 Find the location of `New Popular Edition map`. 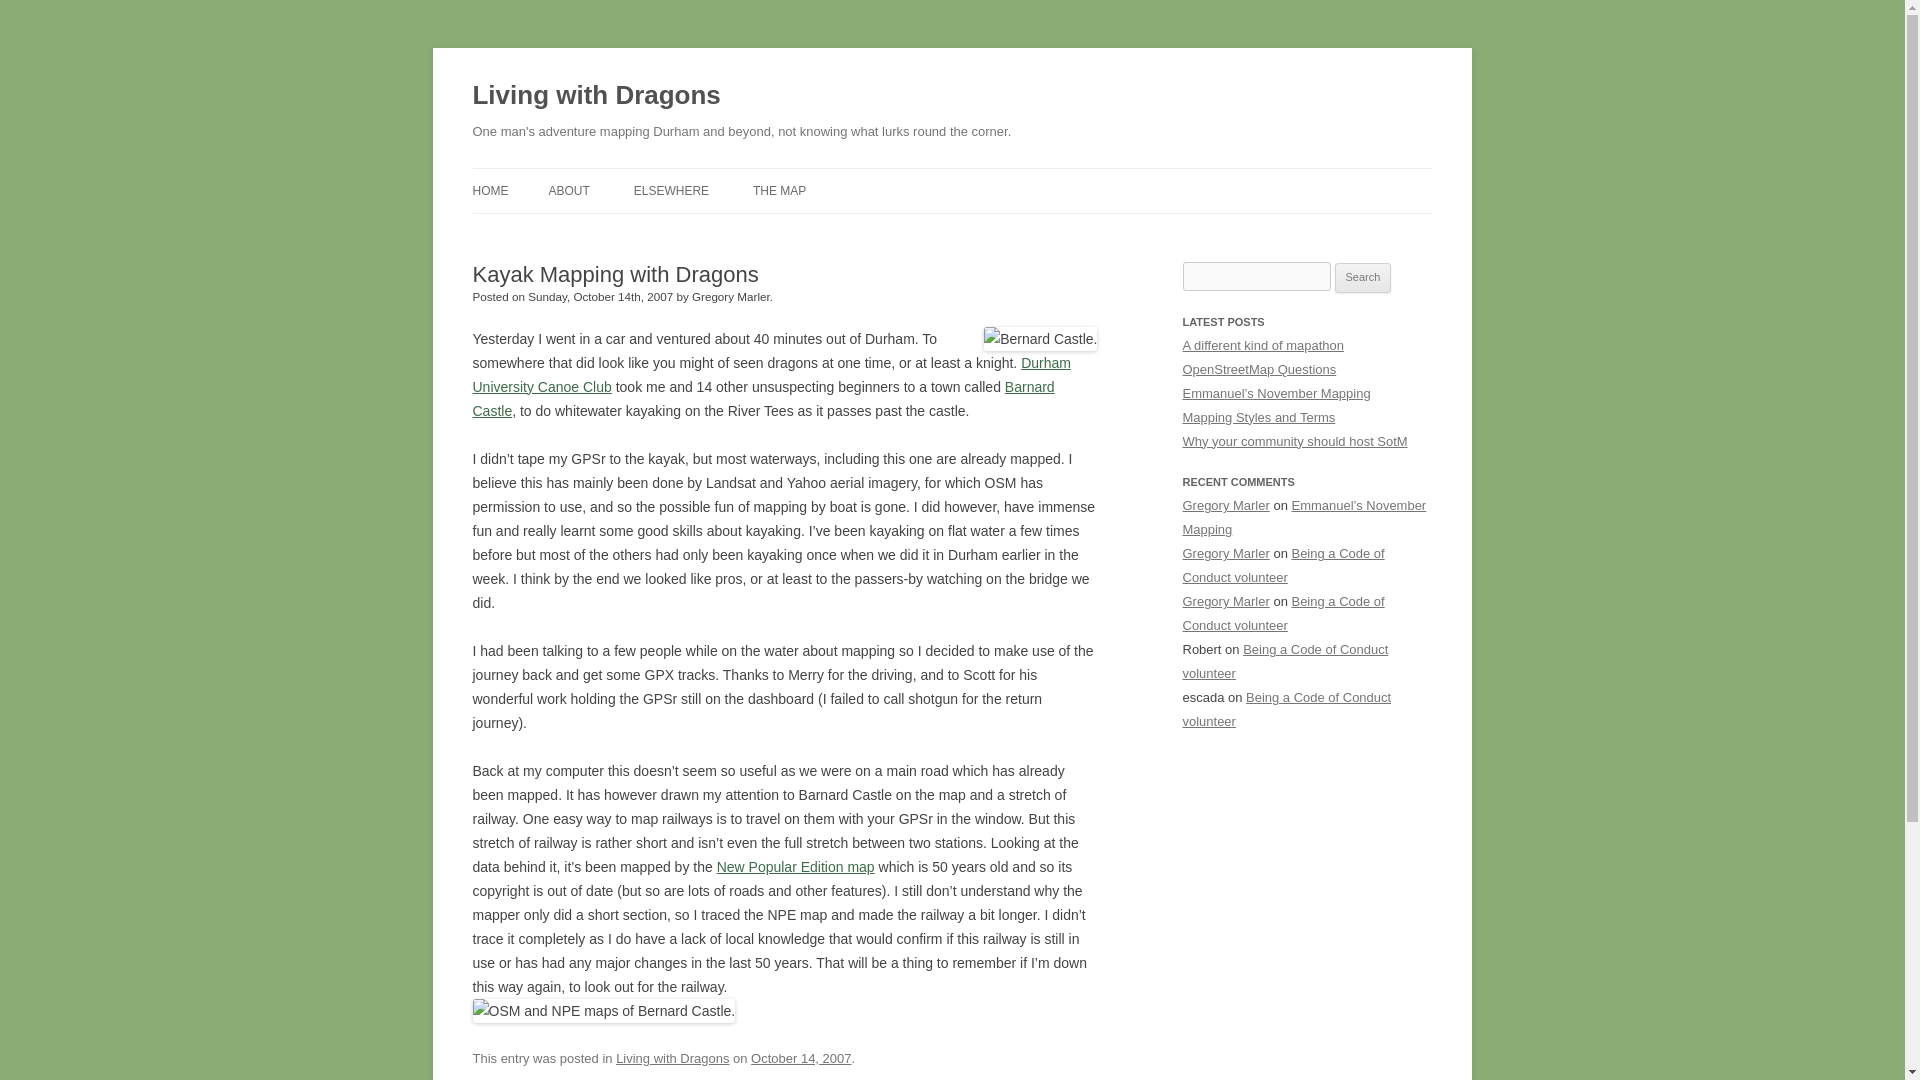

New Popular Edition map is located at coordinates (796, 866).